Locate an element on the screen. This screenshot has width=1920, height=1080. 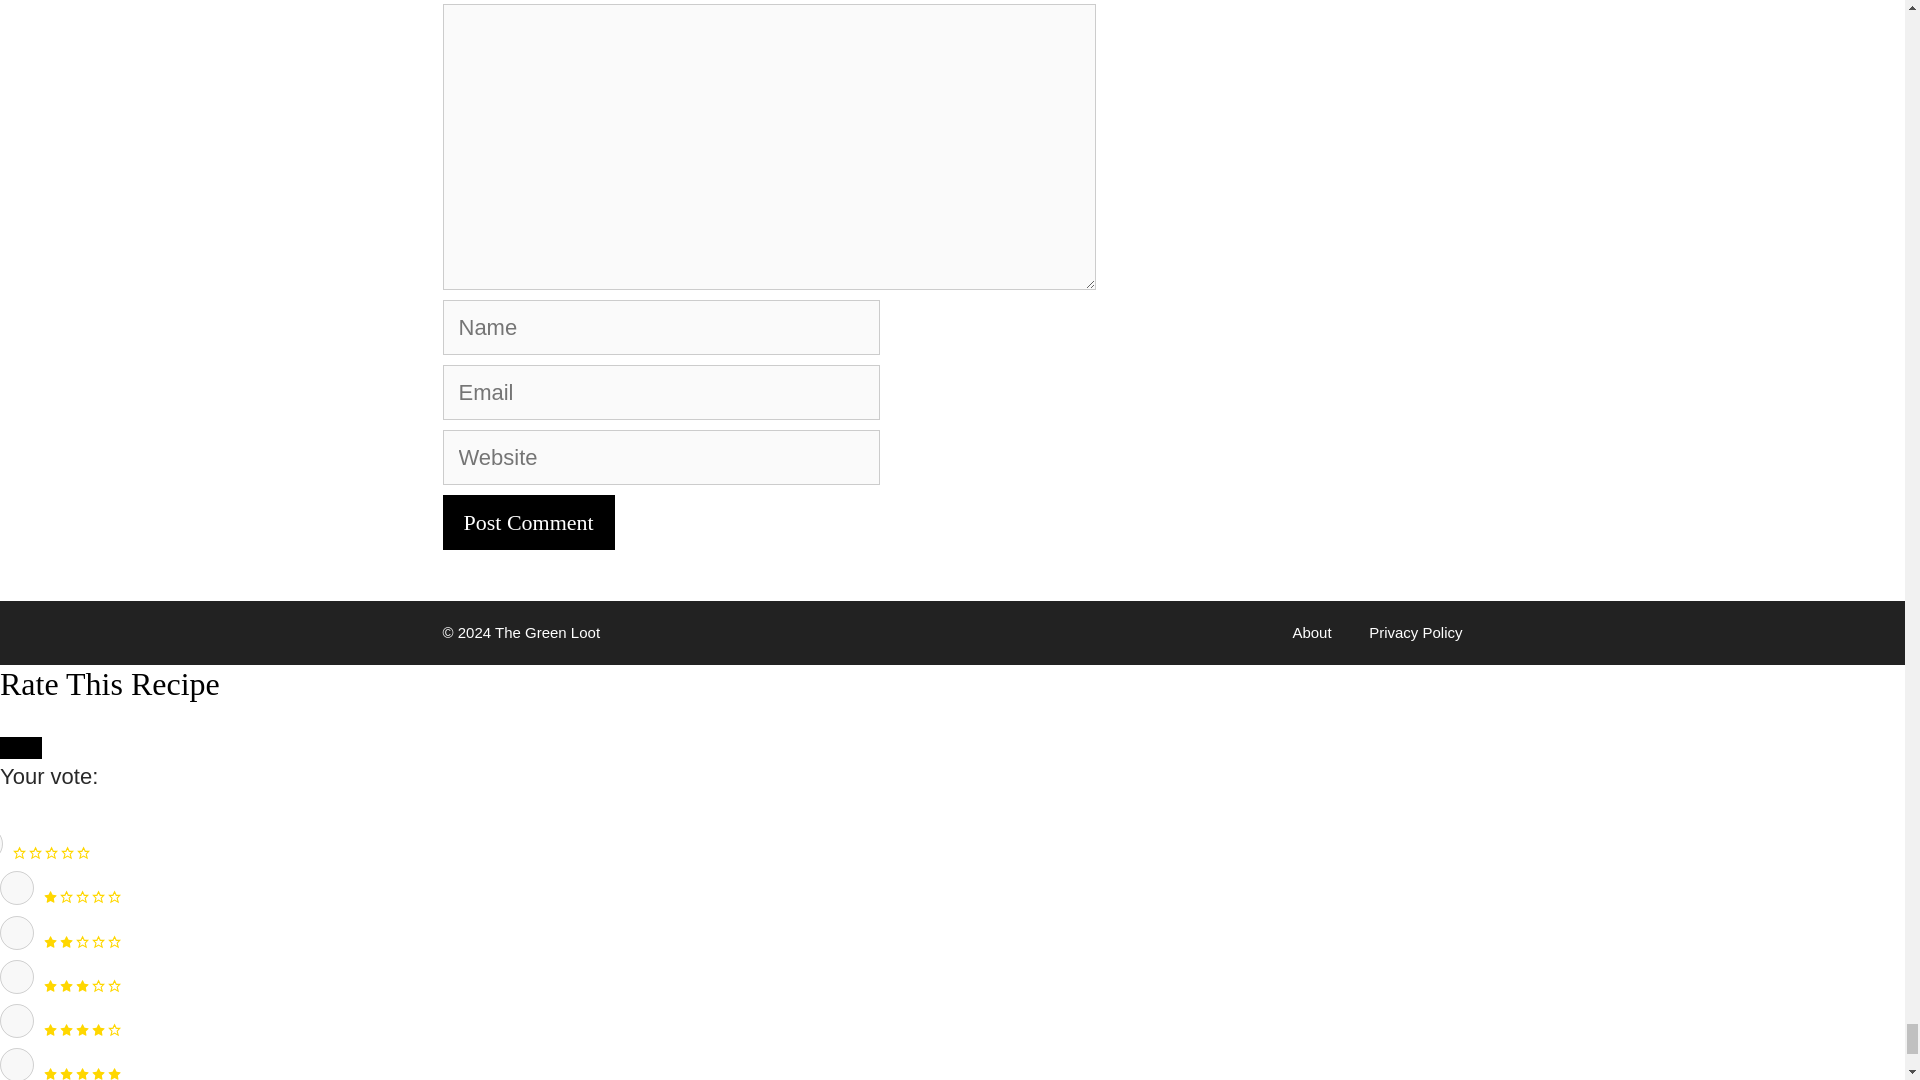
4 is located at coordinates (17, 1020).